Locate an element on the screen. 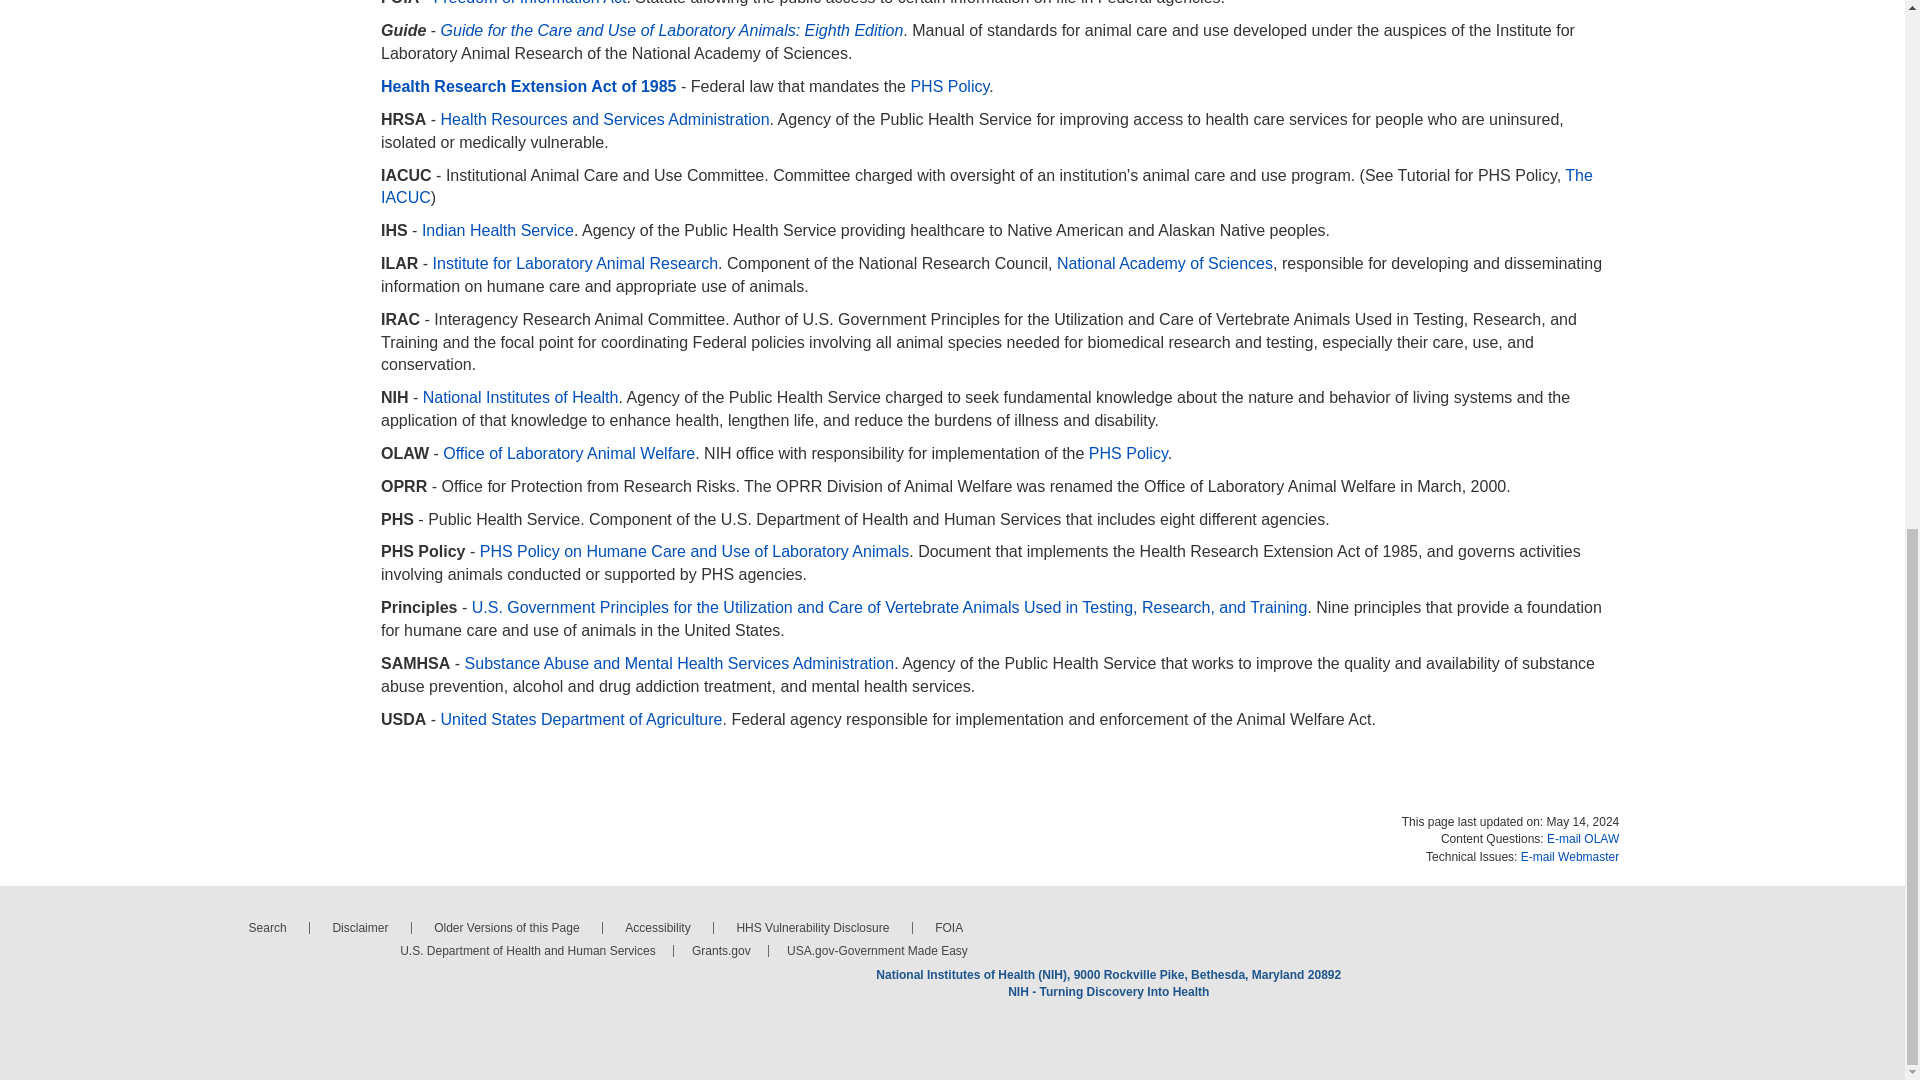  Link to Non-U.S. Government Site is located at coordinates (576, 263).